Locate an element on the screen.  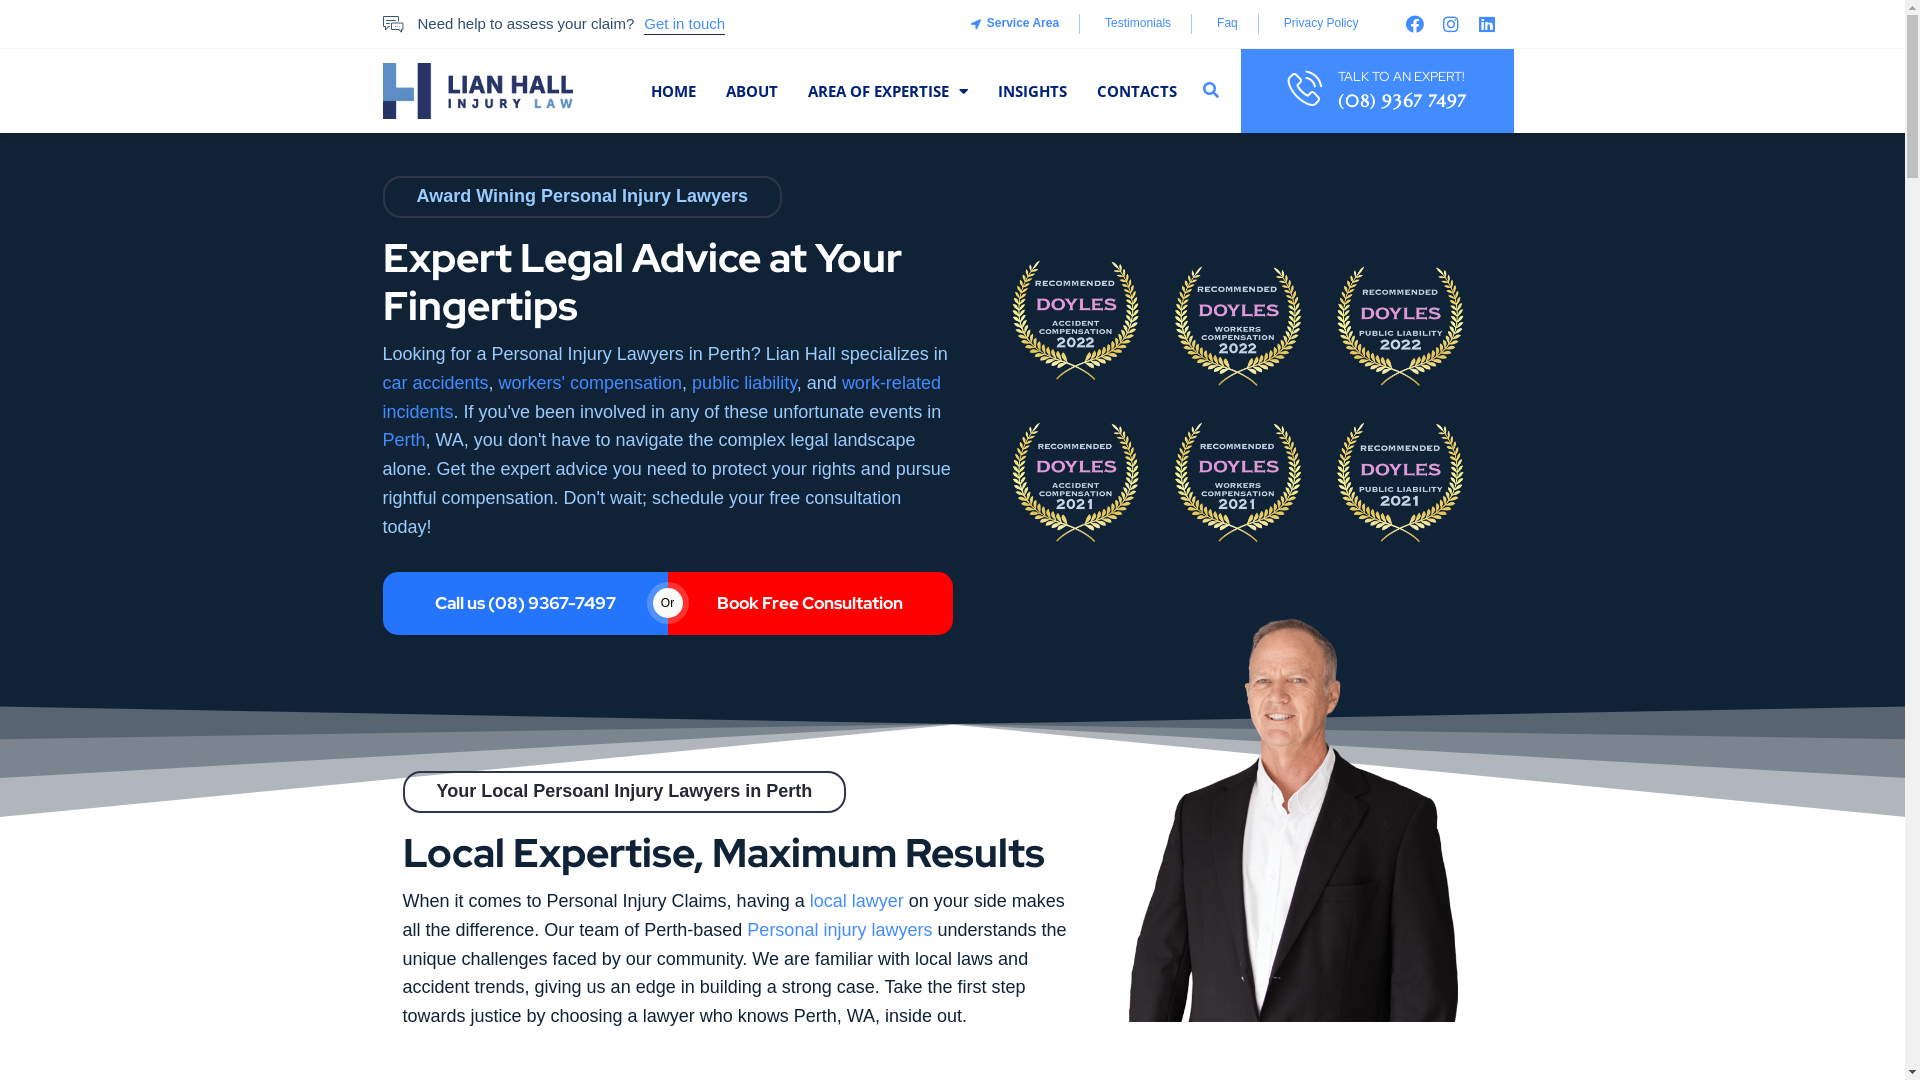
local lawyer is located at coordinates (857, 901).